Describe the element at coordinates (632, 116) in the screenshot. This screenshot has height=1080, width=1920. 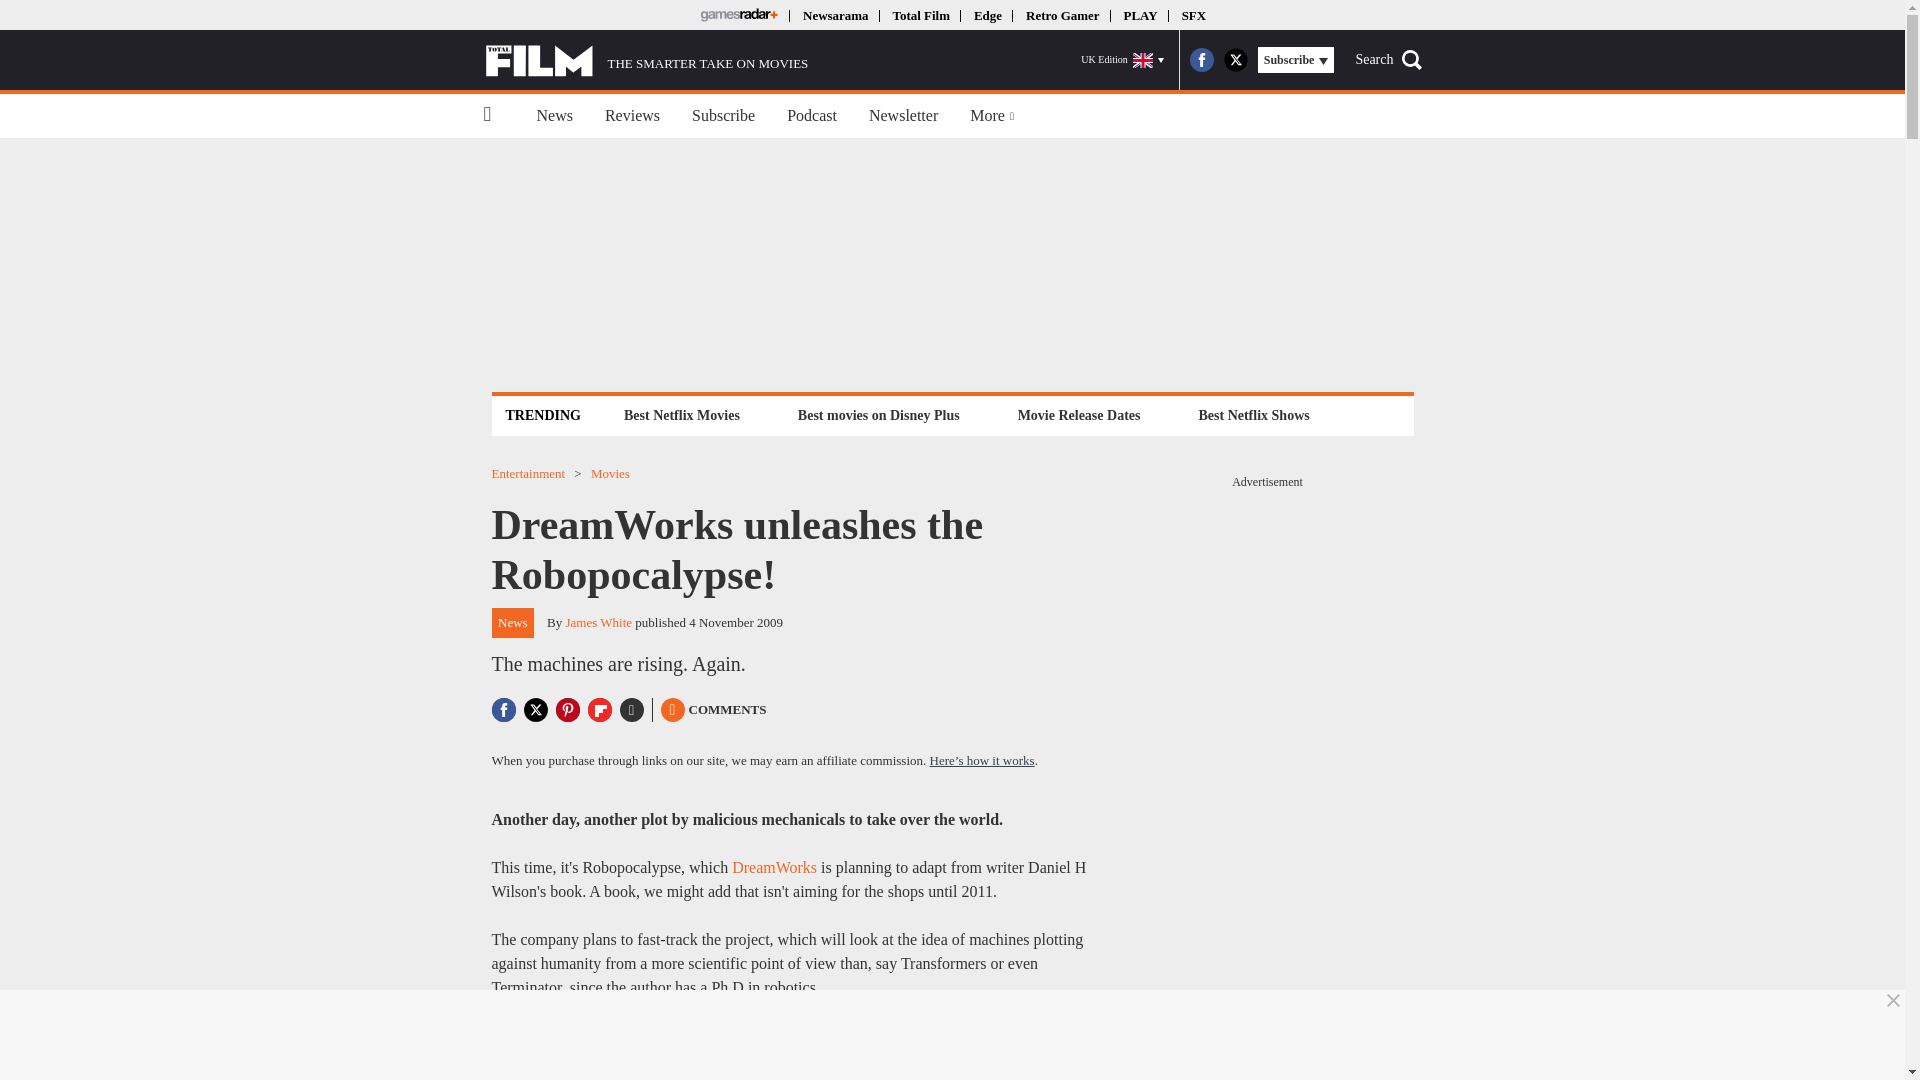
I see `Reviews` at that location.